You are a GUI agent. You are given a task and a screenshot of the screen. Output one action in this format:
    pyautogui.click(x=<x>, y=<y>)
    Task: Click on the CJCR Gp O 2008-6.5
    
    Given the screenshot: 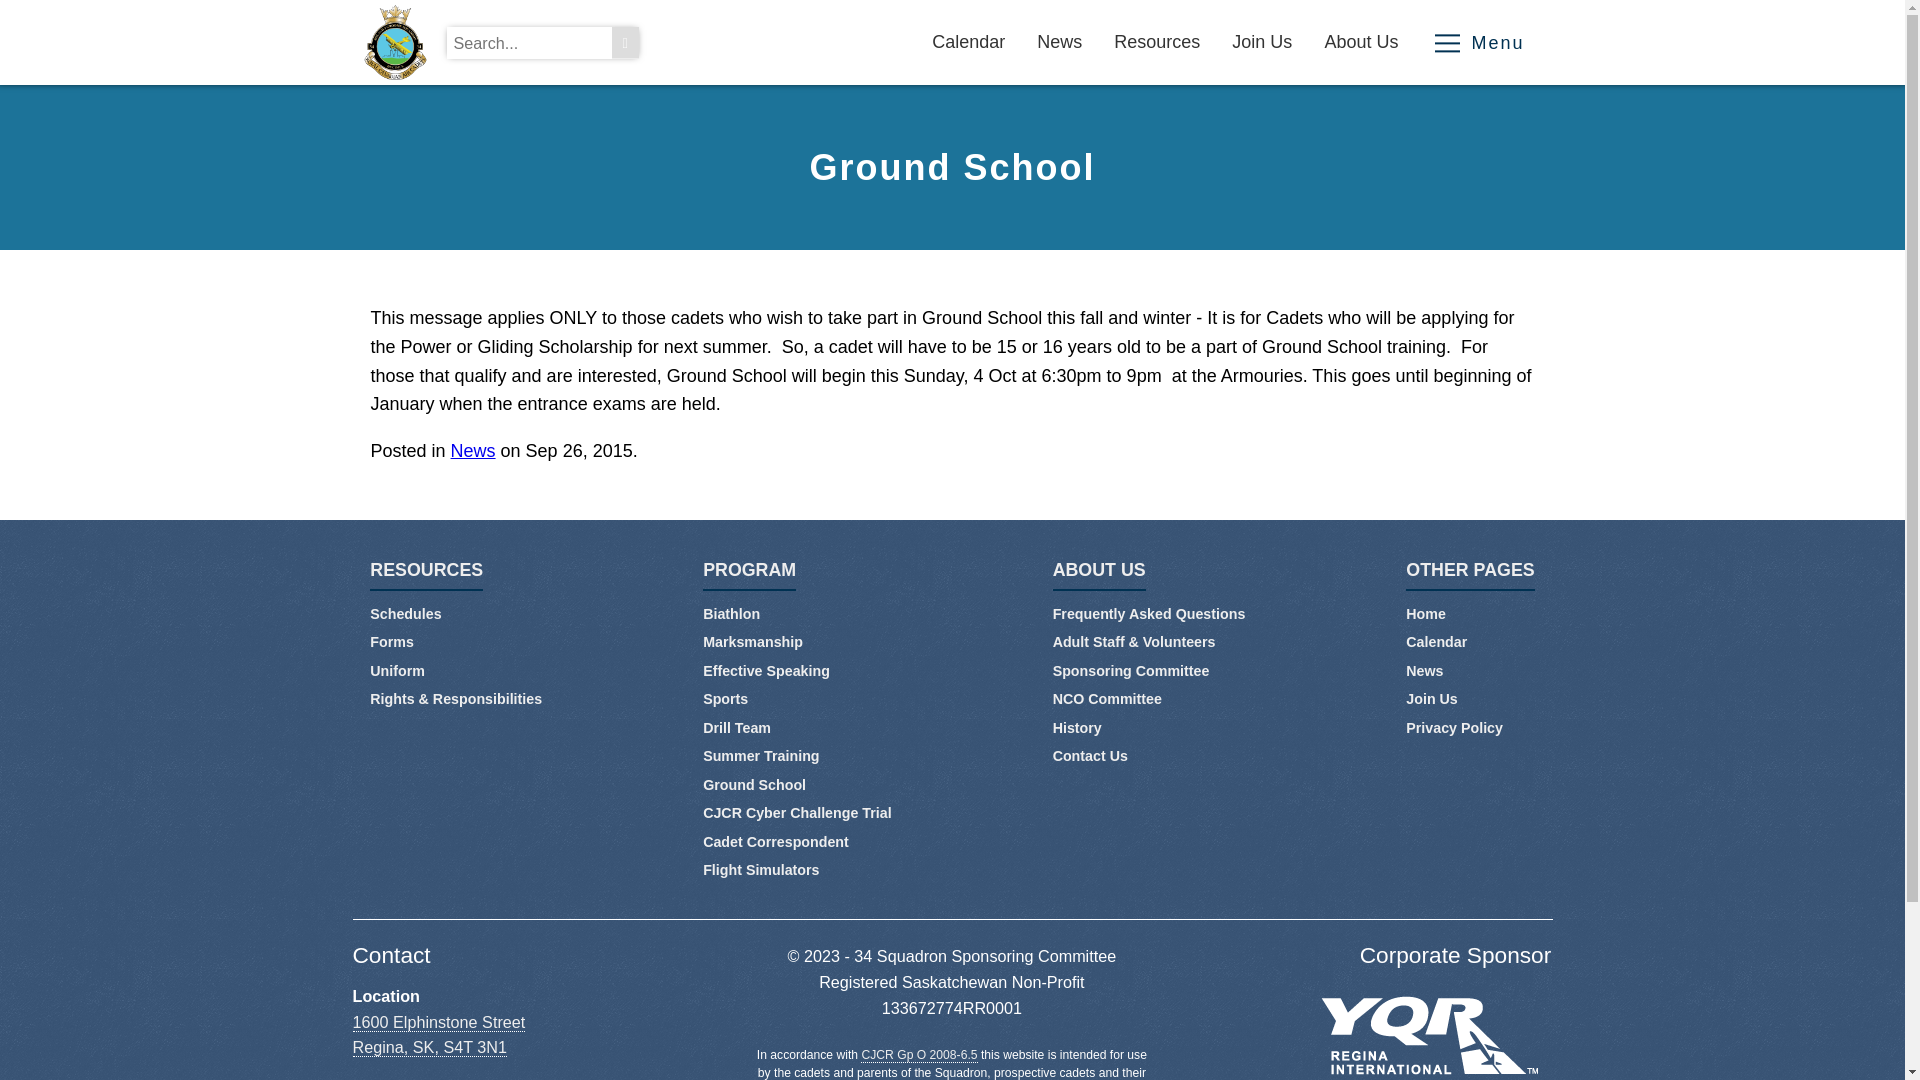 What is the action you would take?
    pyautogui.click(x=919, y=1056)
    